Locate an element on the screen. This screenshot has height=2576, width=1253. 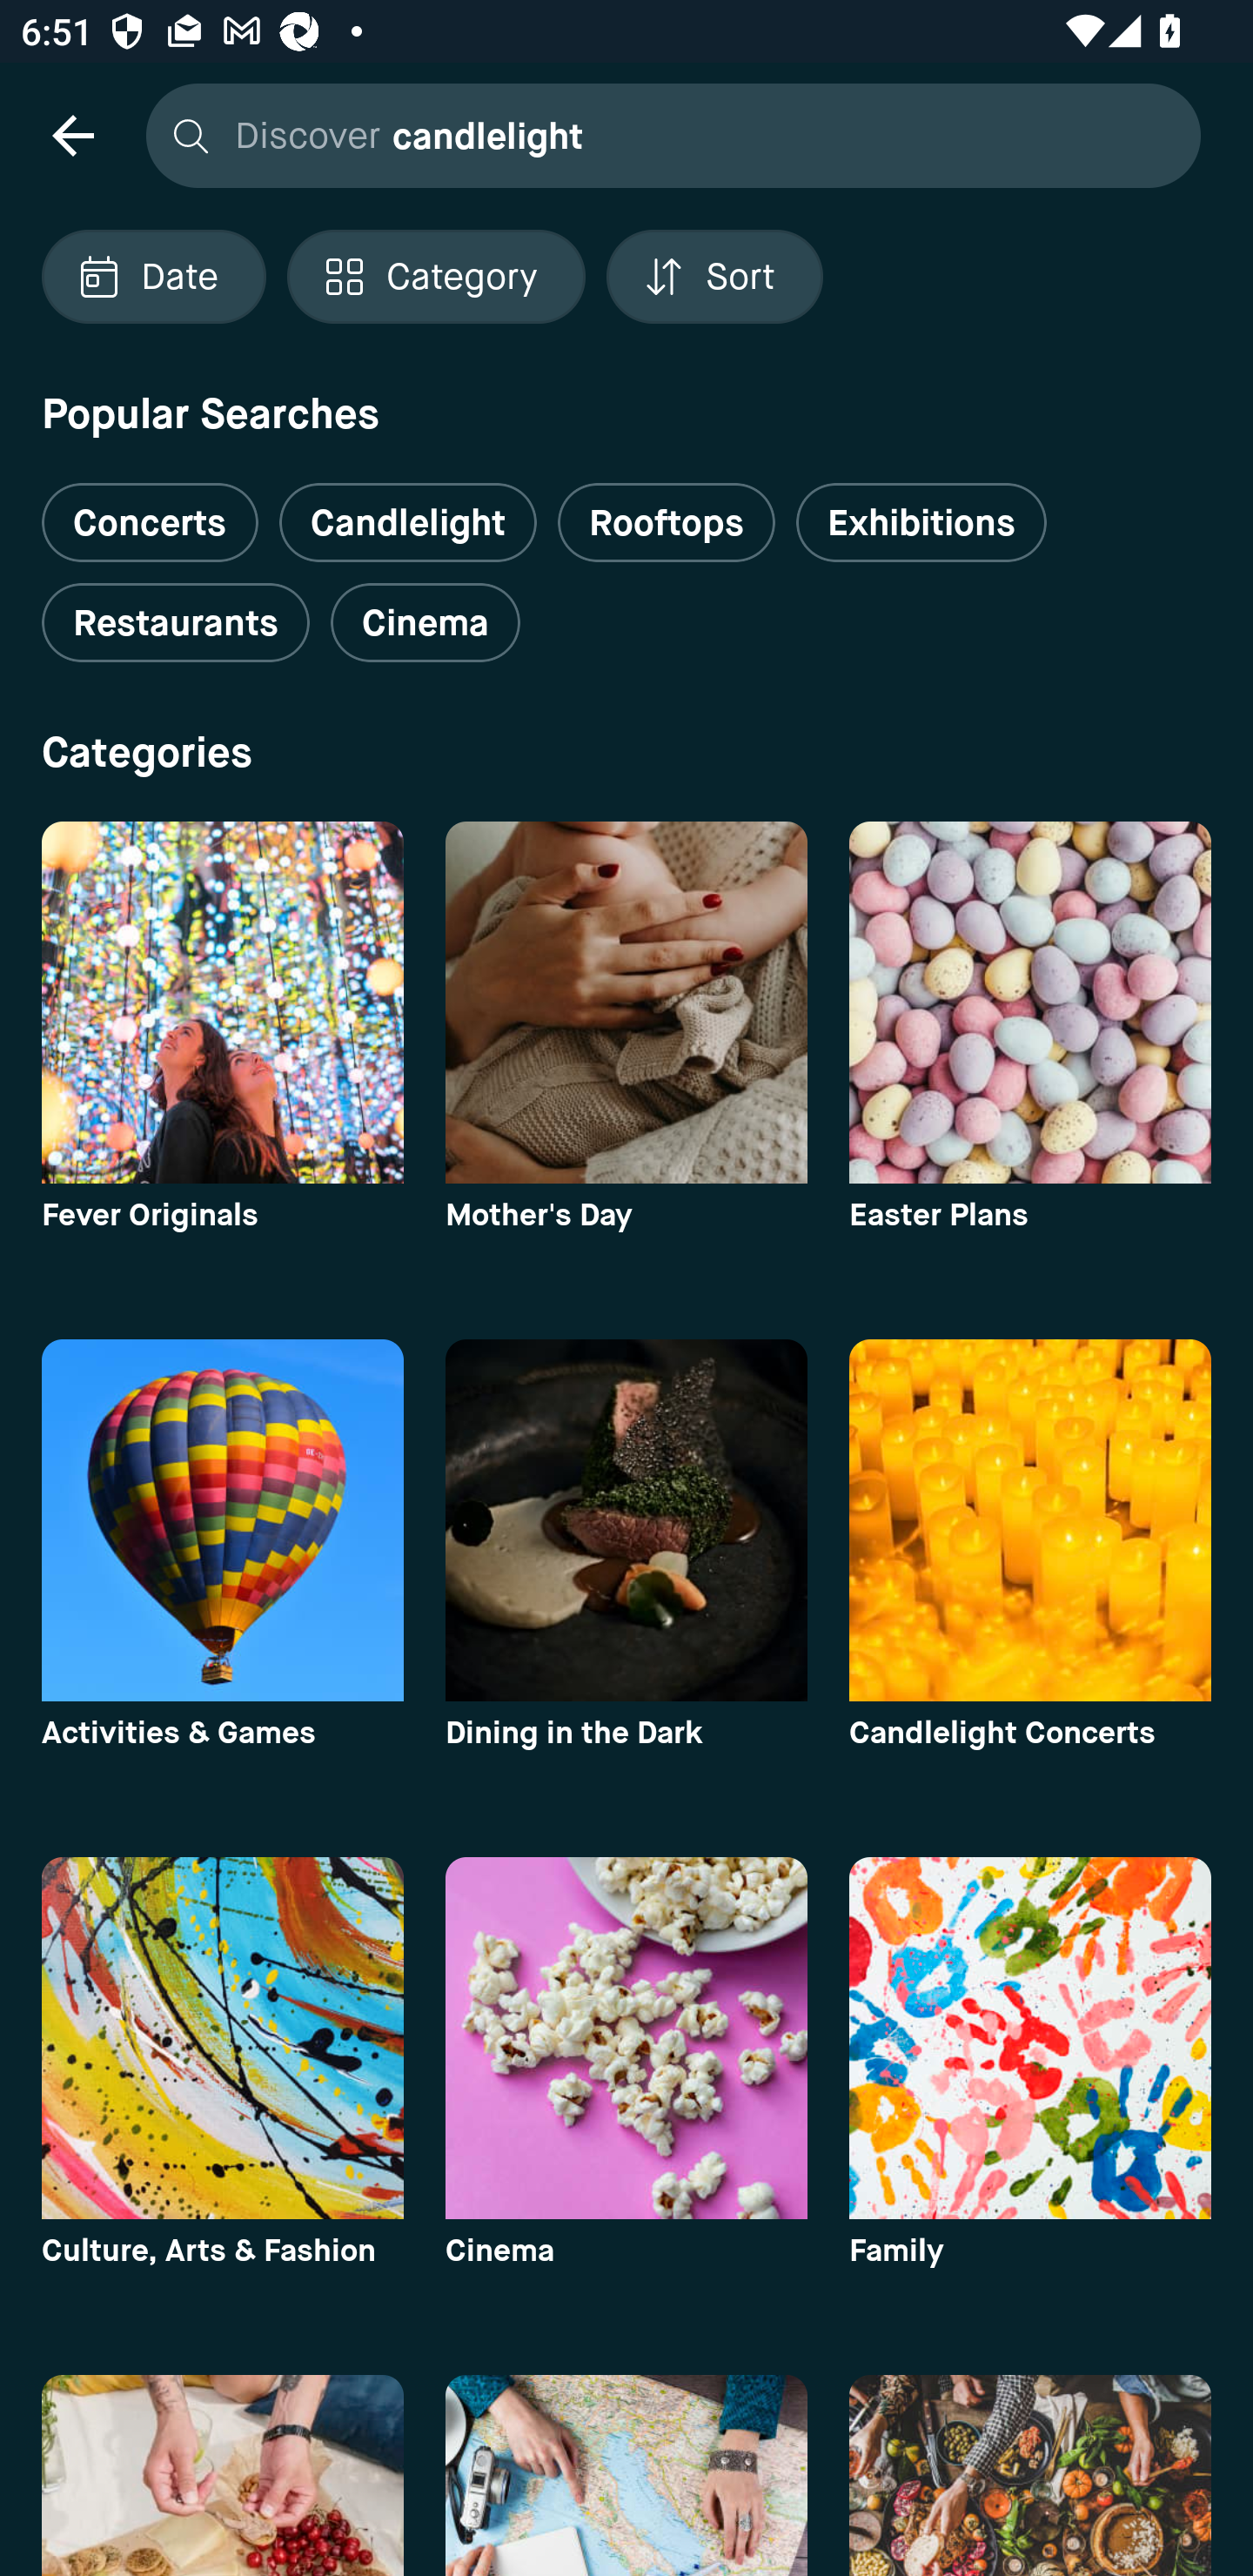
category image is located at coordinates (222, 2037).